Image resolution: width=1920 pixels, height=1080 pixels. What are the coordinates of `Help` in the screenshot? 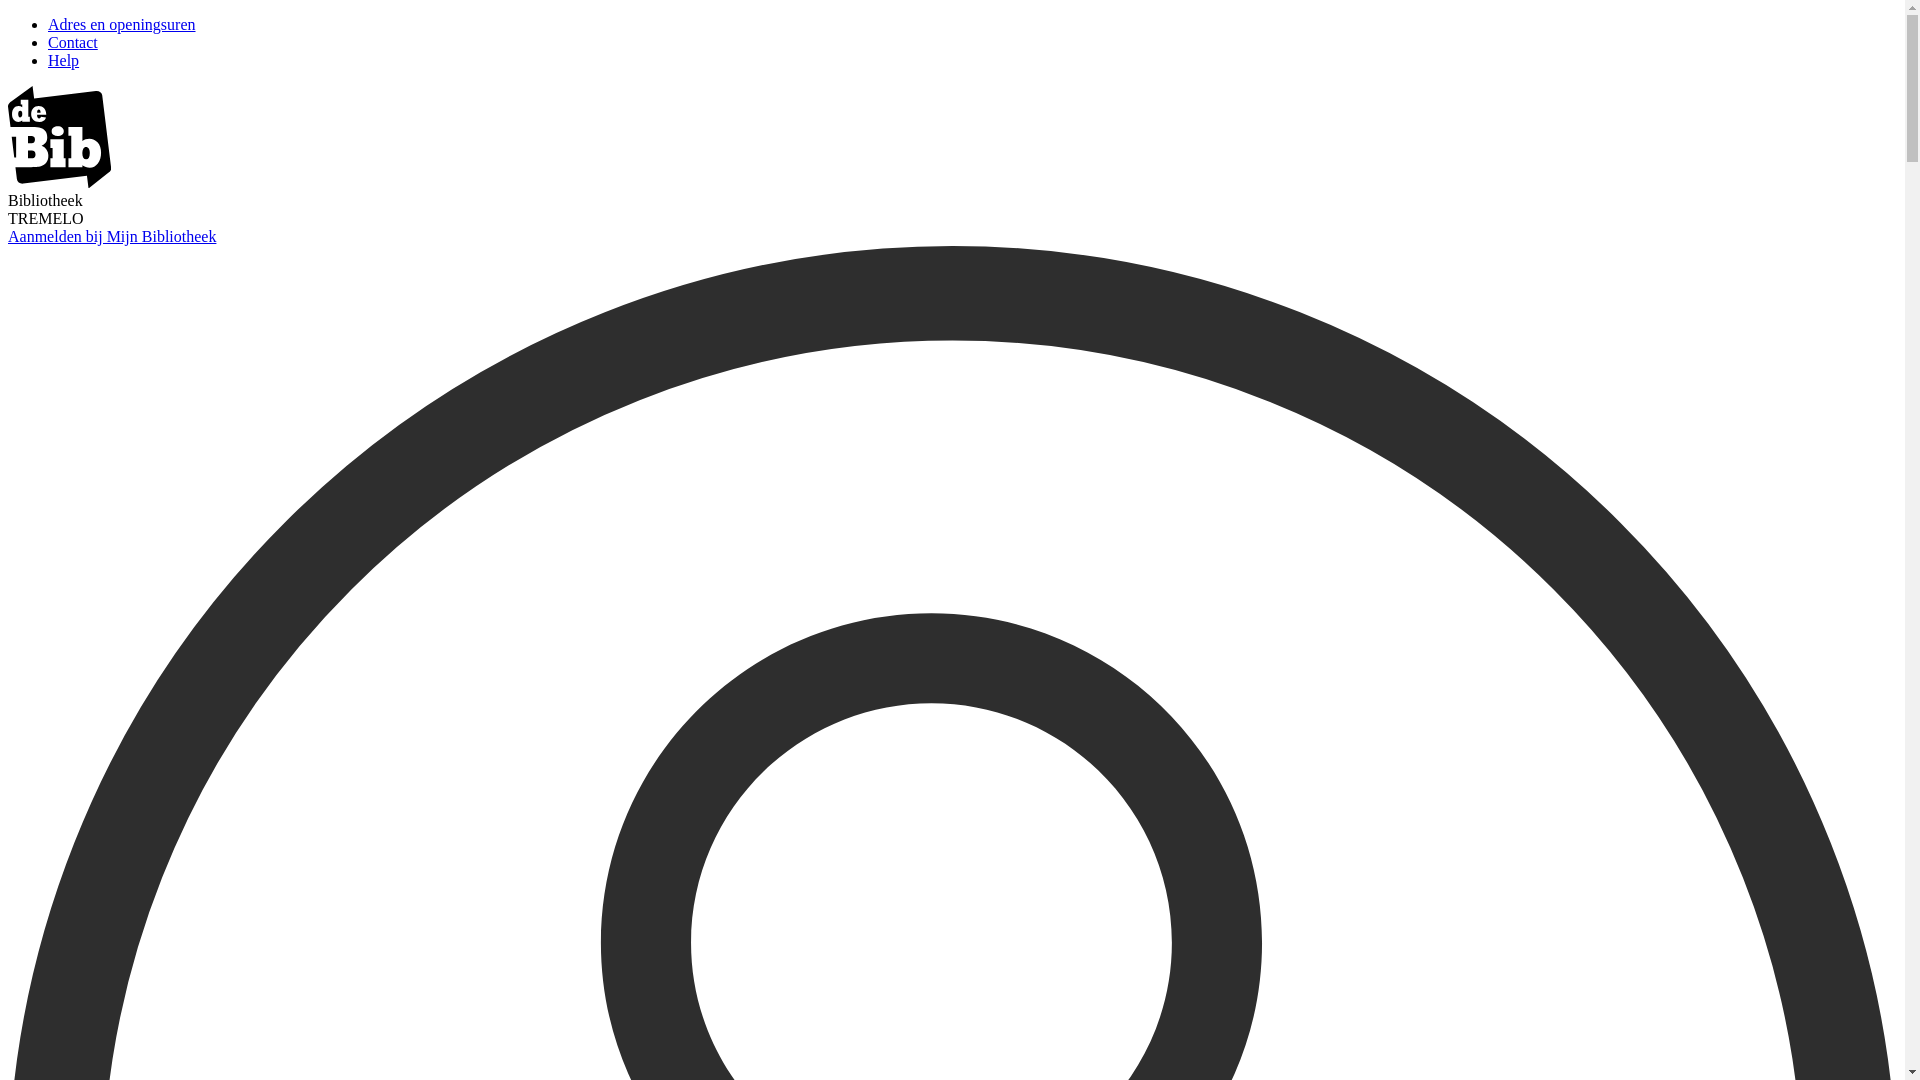 It's located at (64, 60).